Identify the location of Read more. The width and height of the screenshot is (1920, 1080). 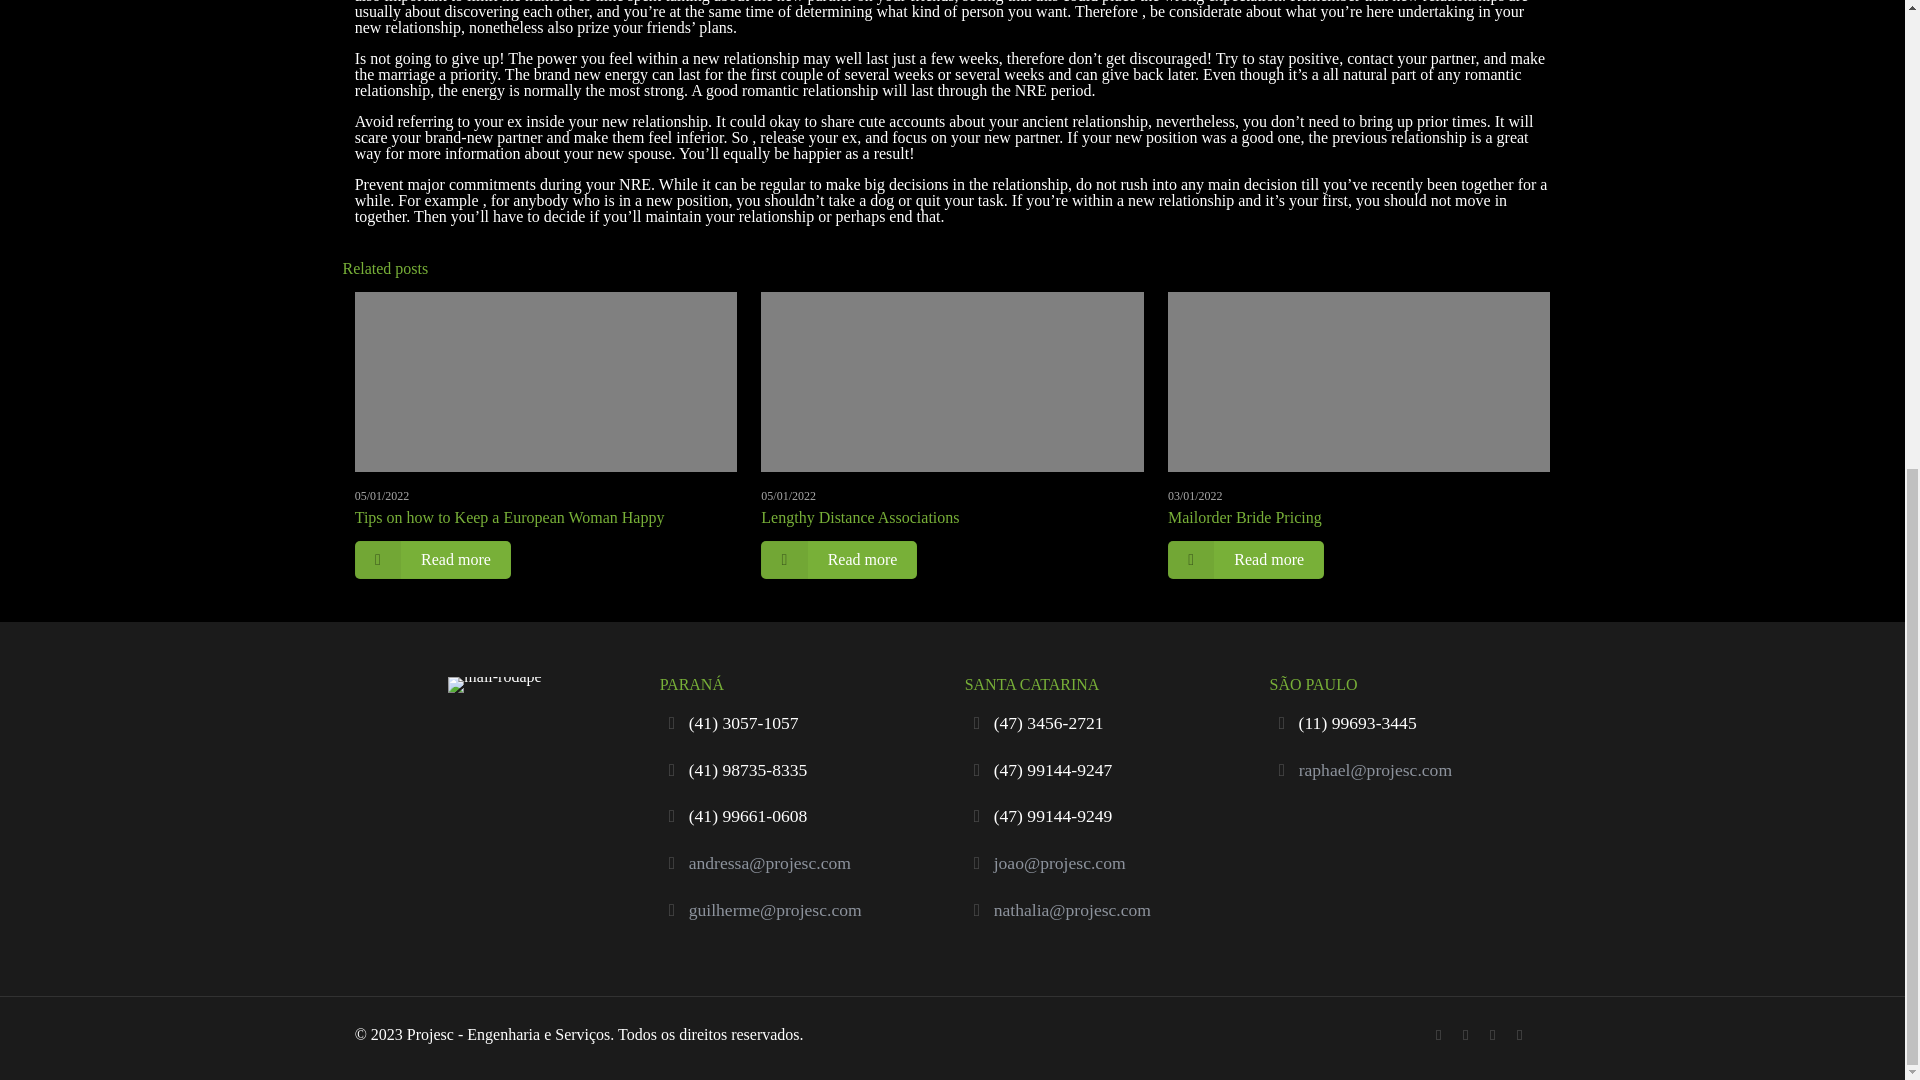
(432, 560).